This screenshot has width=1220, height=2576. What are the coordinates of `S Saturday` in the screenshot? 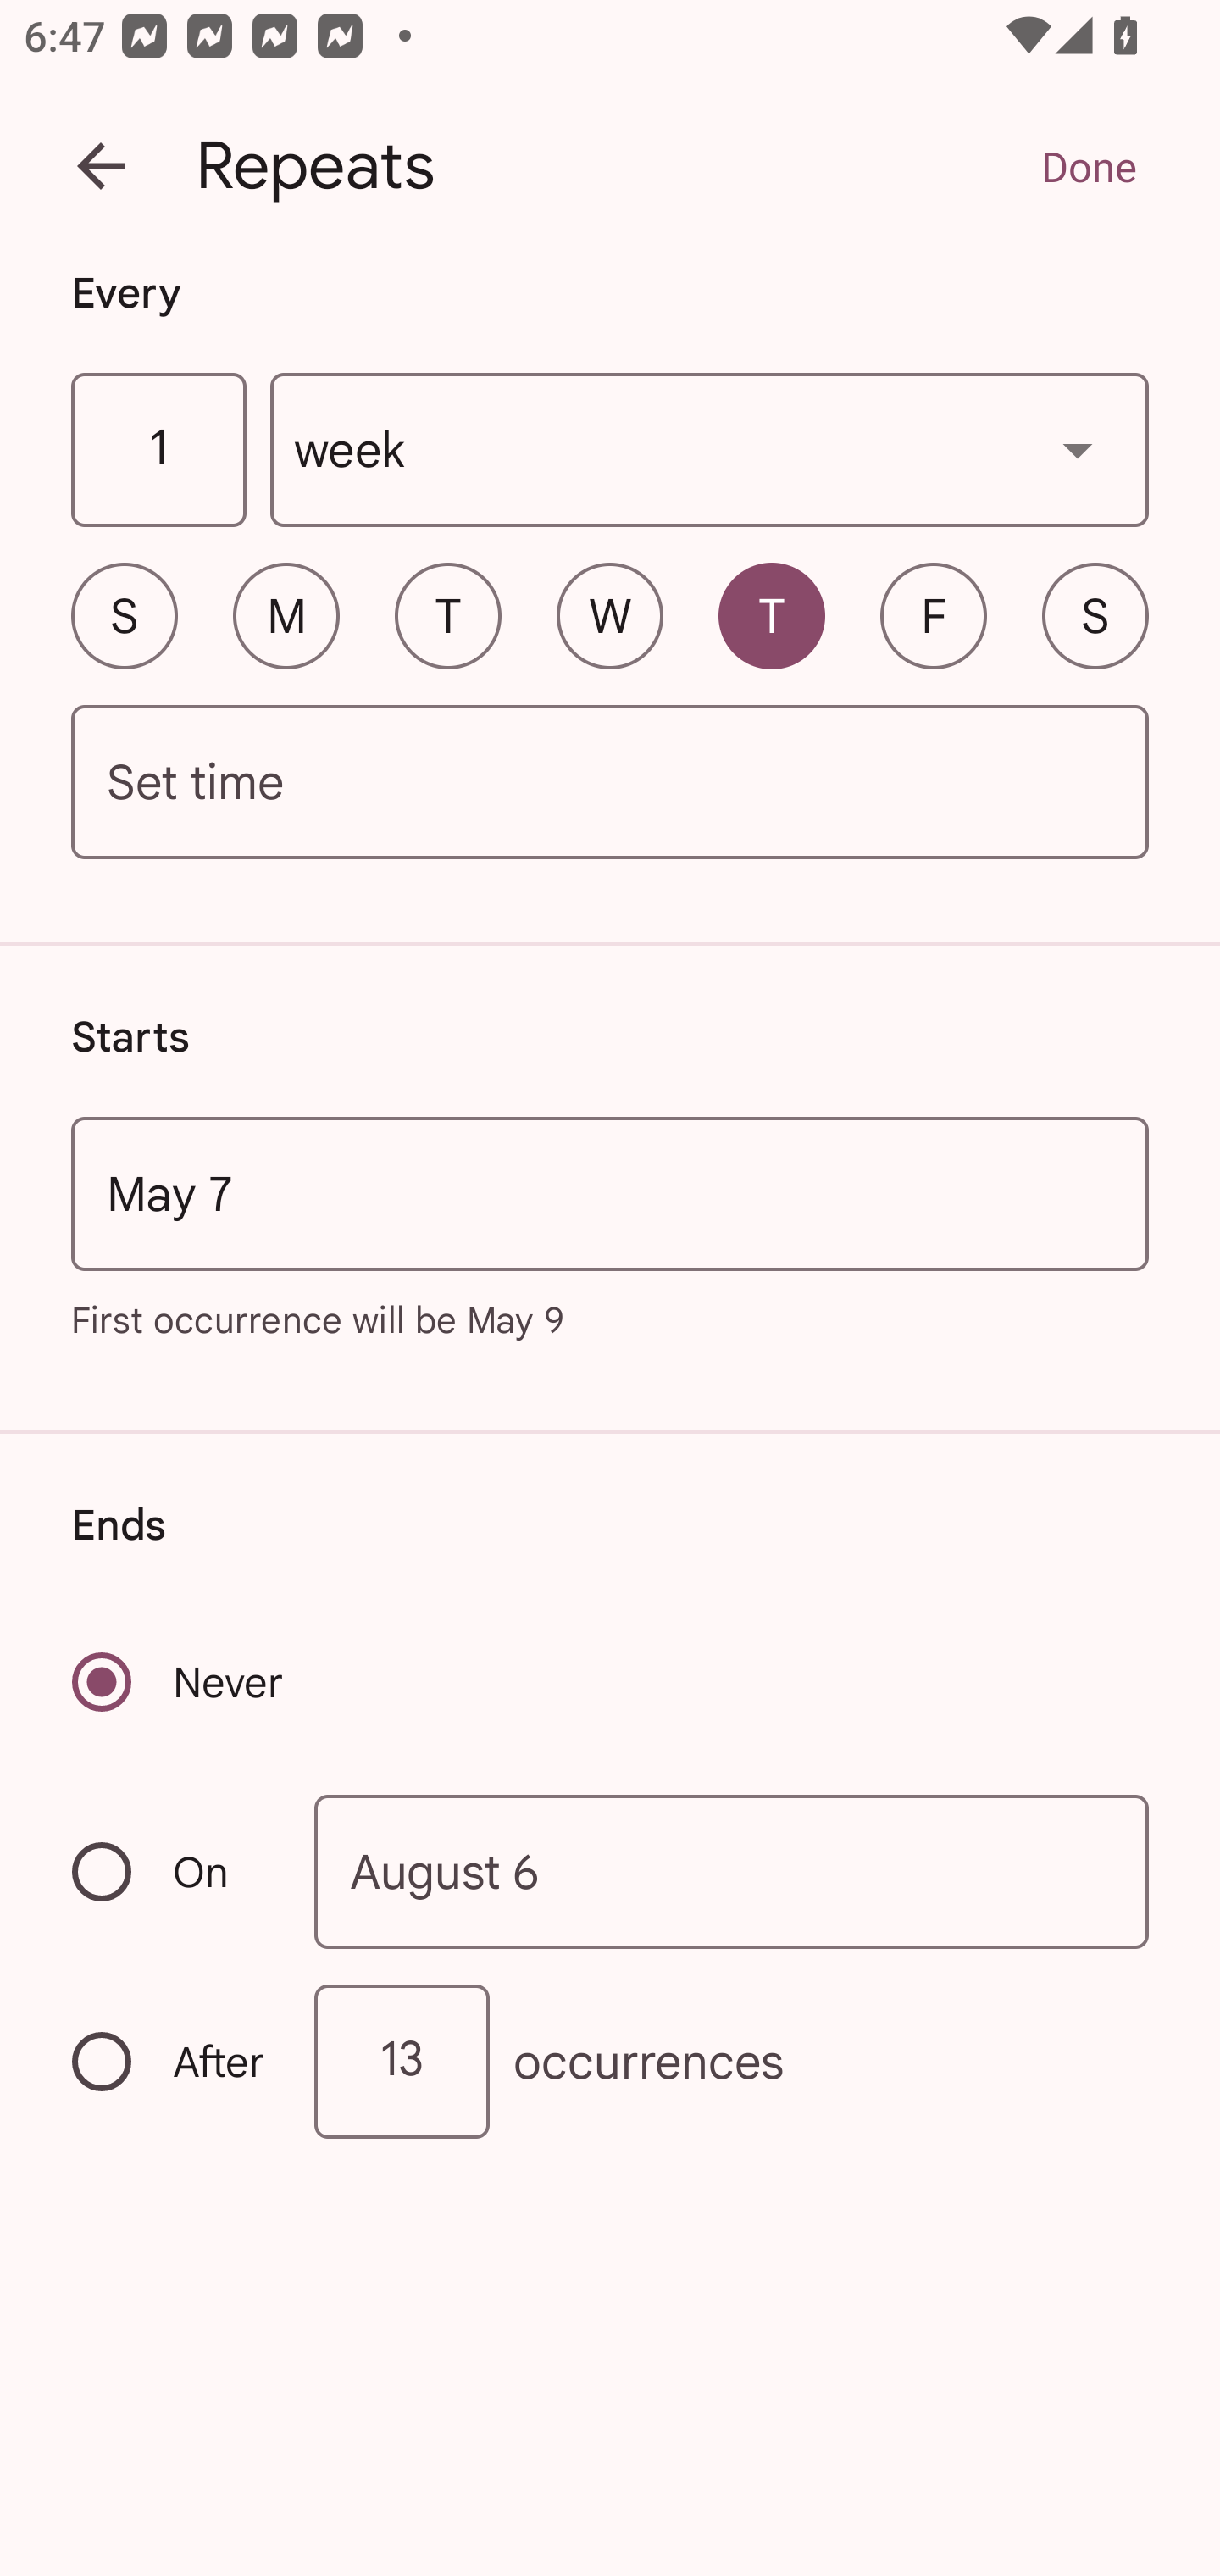 It's located at (1095, 615).